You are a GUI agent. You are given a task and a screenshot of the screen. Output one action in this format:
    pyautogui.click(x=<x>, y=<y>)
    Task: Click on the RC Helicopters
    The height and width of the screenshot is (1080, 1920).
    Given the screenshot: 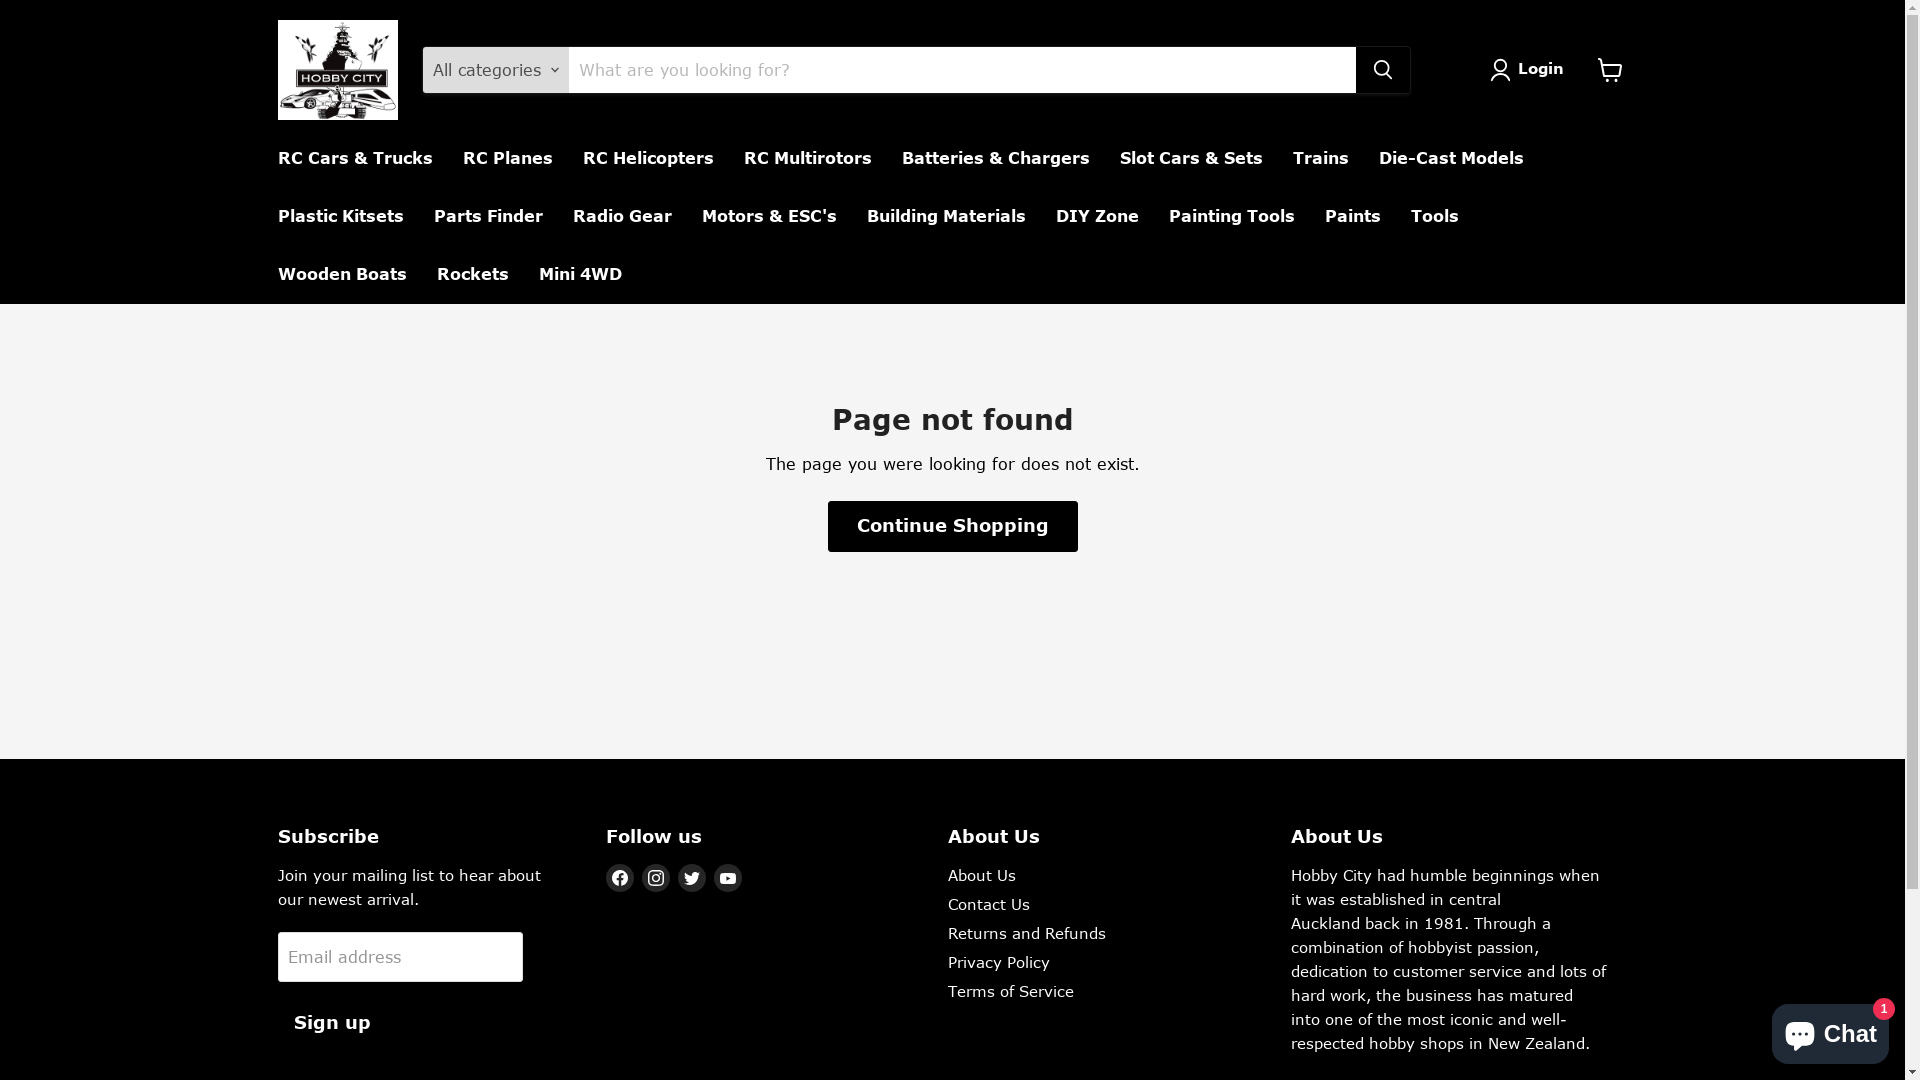 What is the action you would take?
    pyautogui.click(x=648, y=159)
    